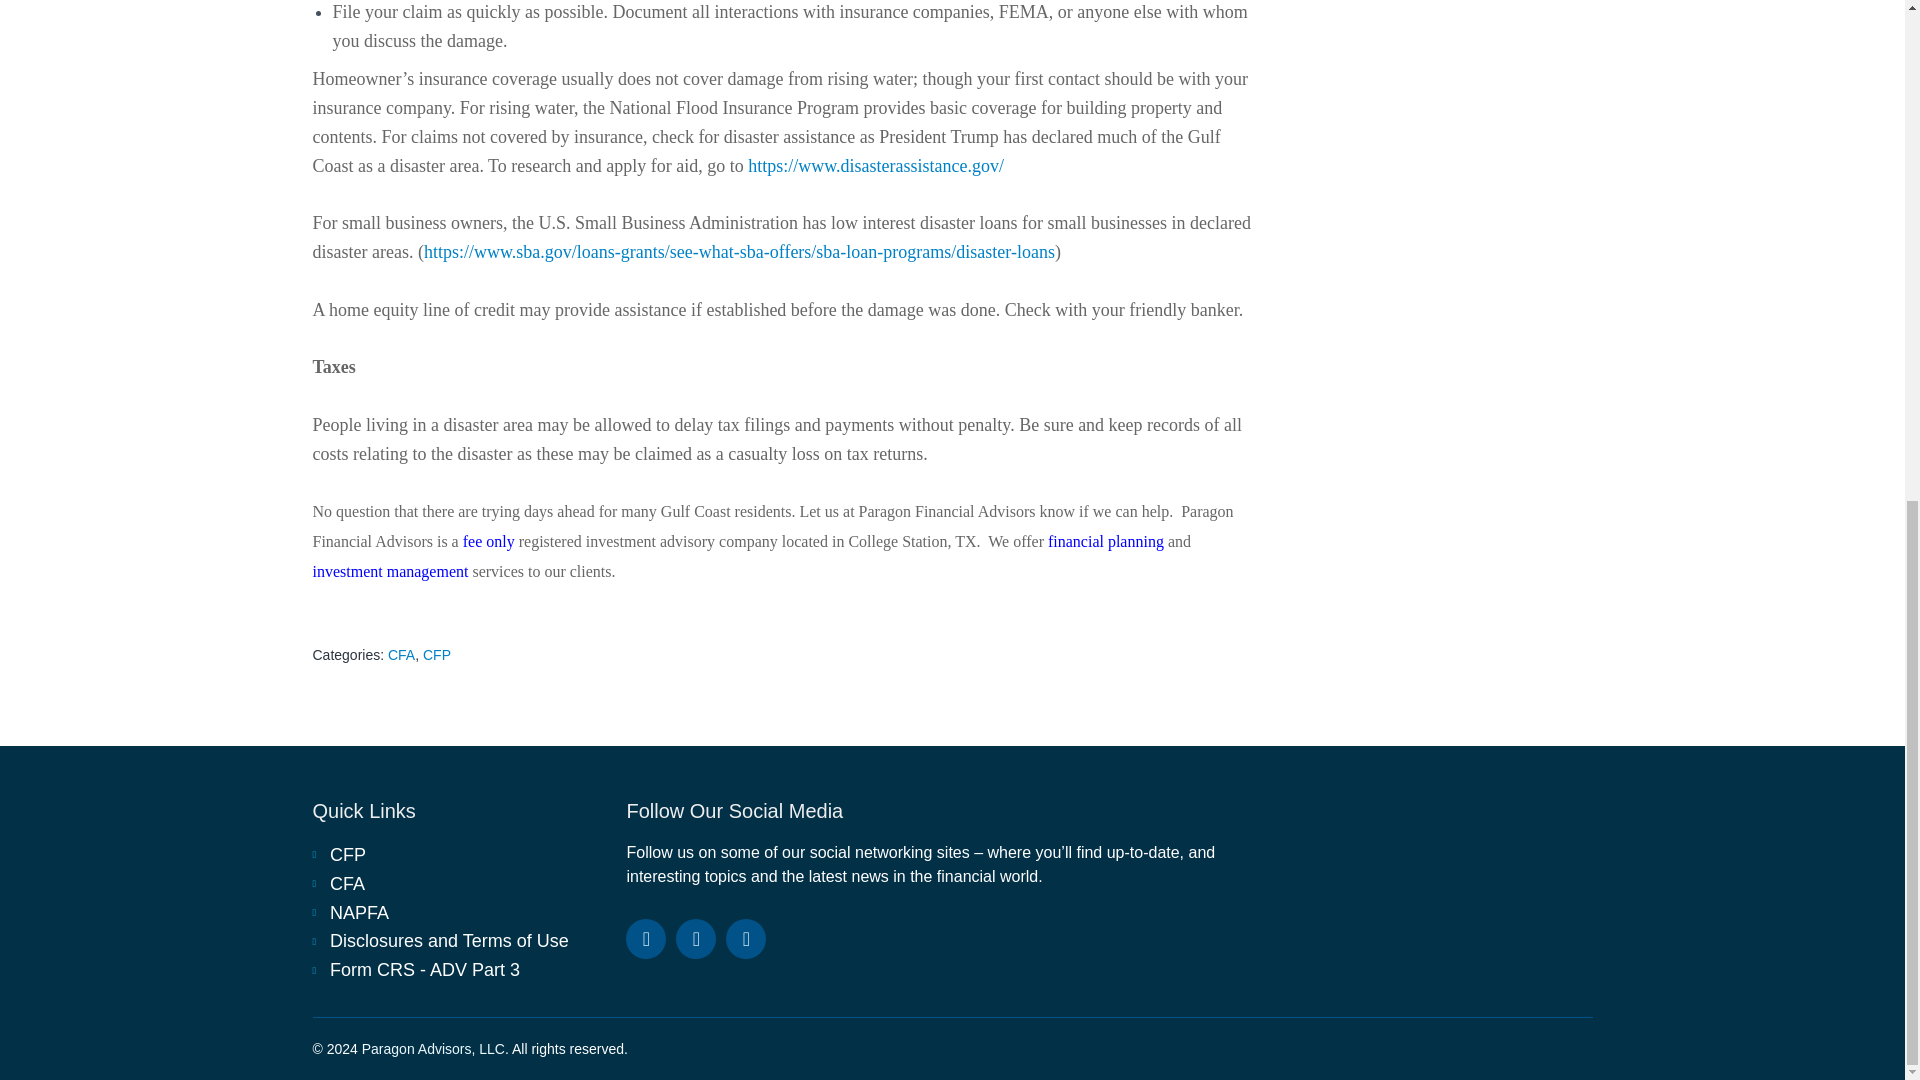 This screenshot has width=1920, height=1080. What do you see at coordinates (1106, 541) in the screenshot?
I see `financial planning` at bounding box center [1106, 541].